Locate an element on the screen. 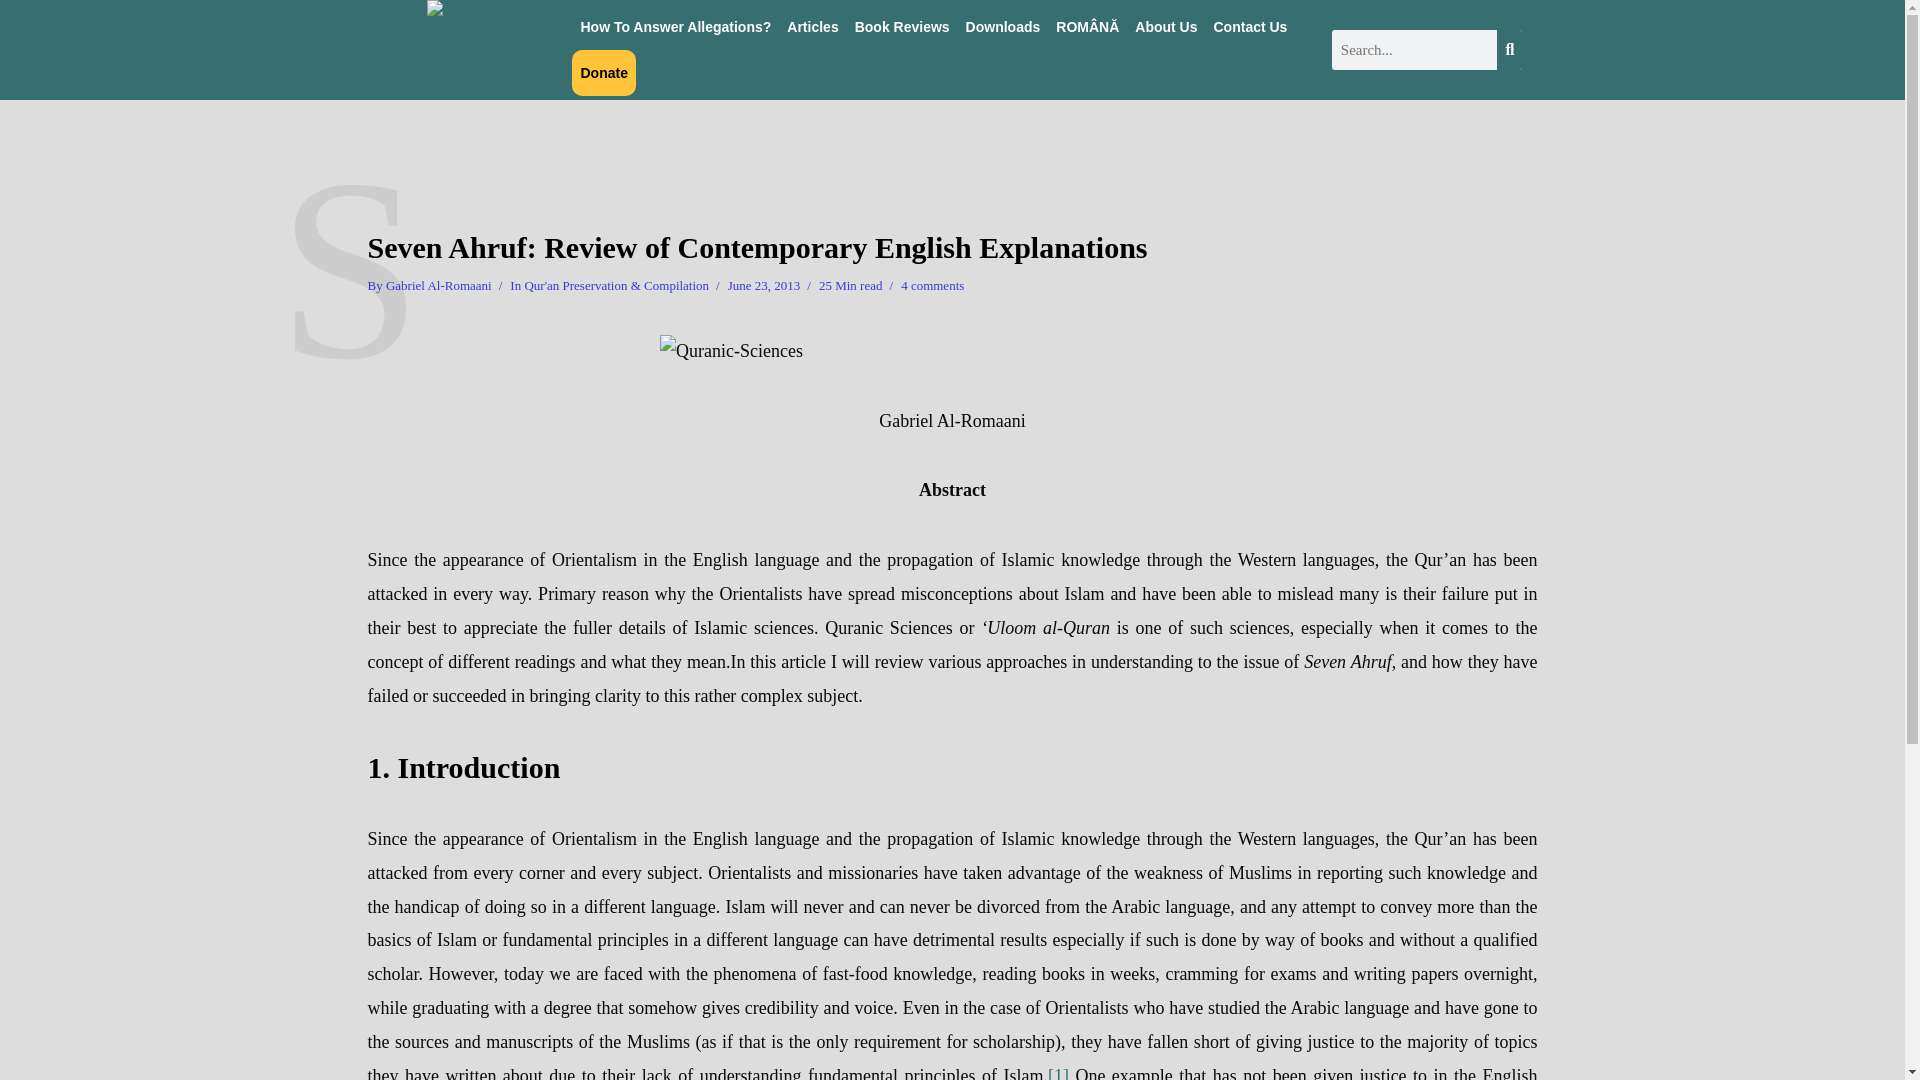 The width and height of the screenshot is (1920, 1080). 4 comments is located at coordinates (932, 287).